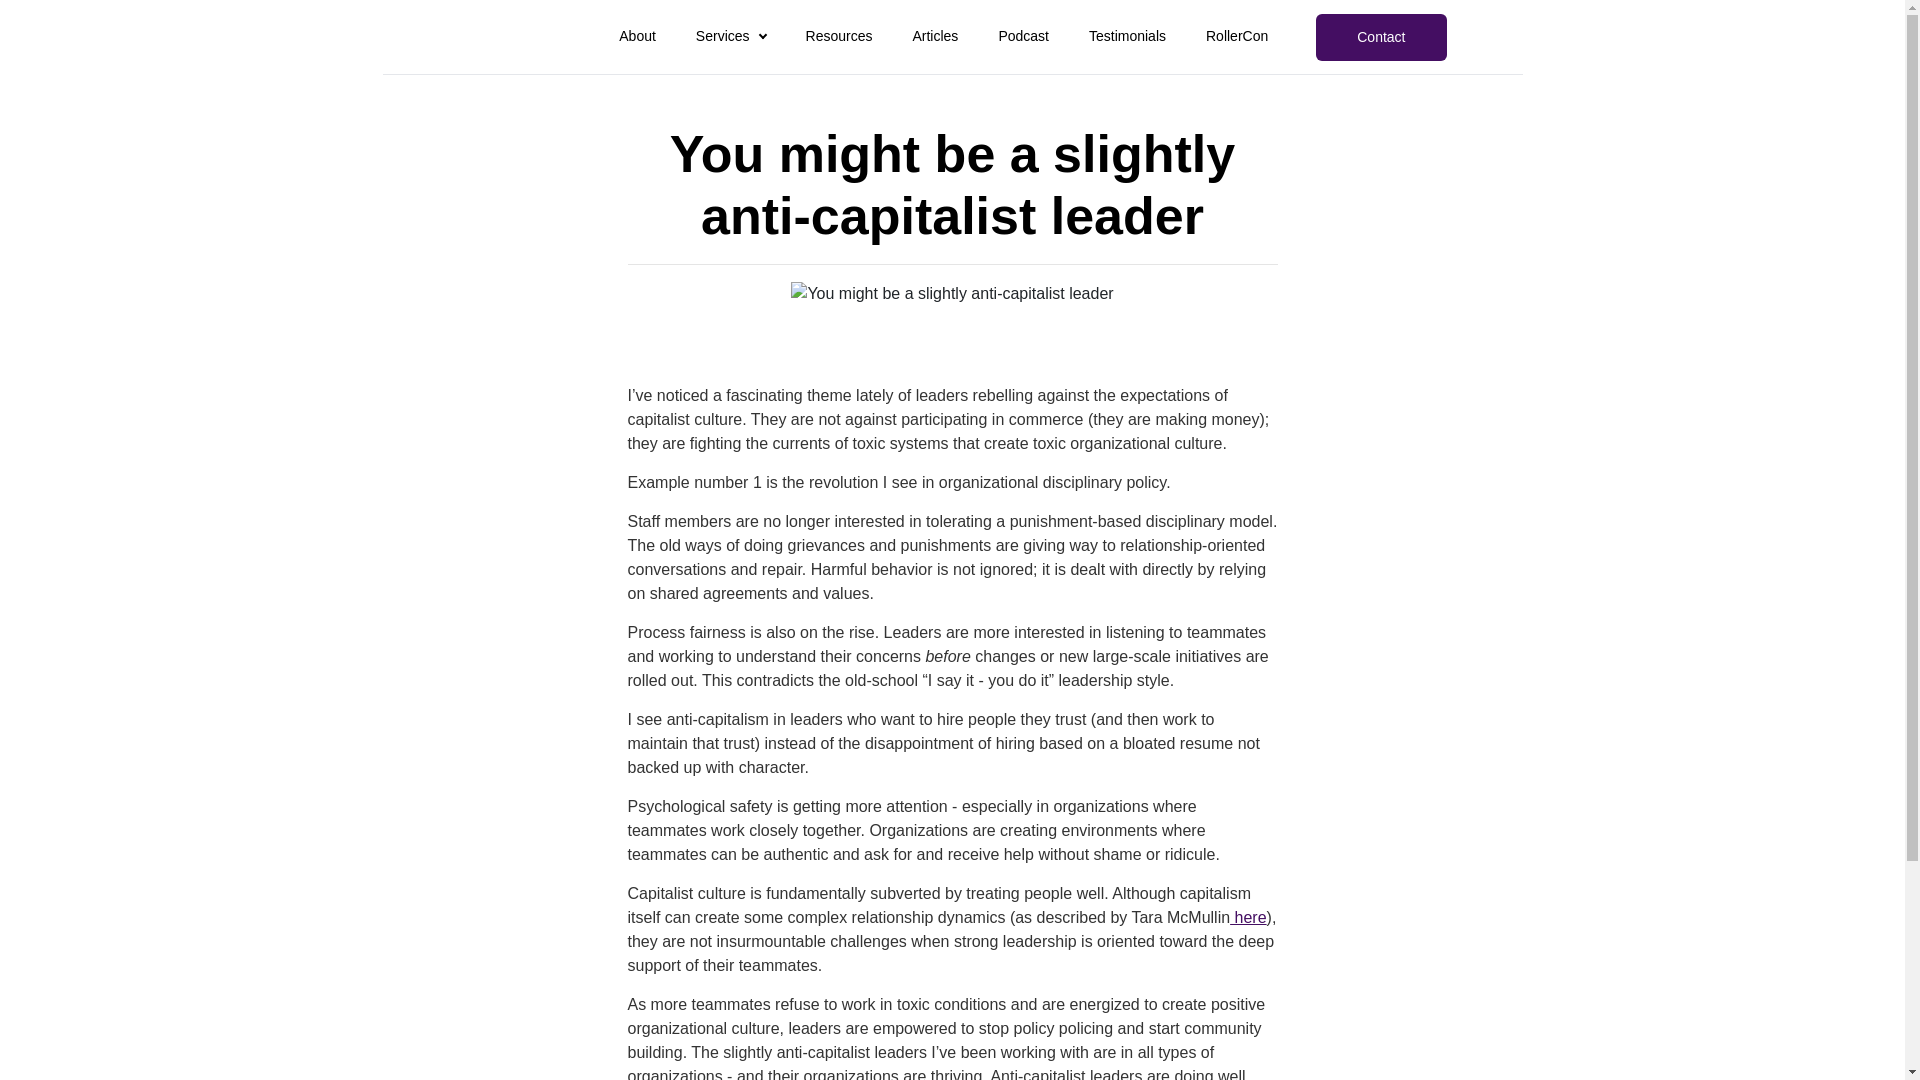  I want to click on About, so click(637, 38).